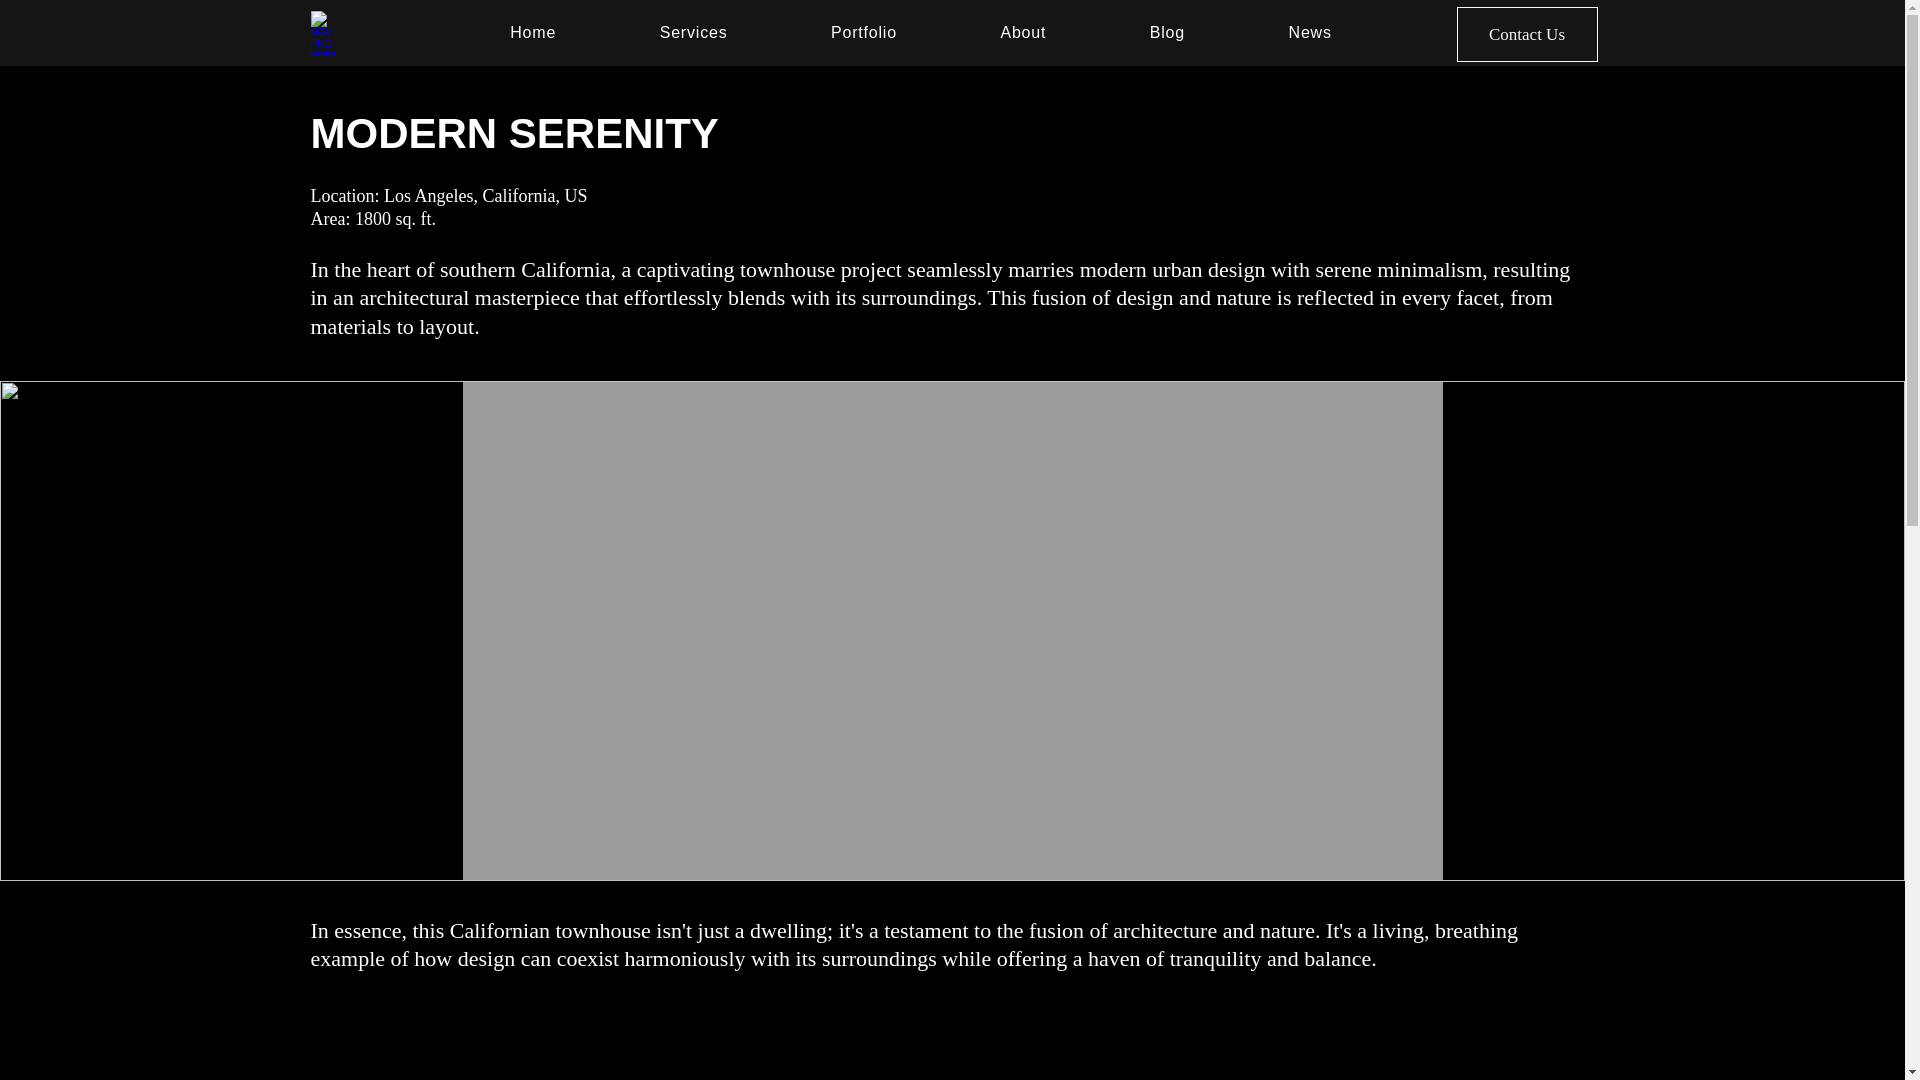 This screenshot has height=1080, width=1920. I want to click on Portfolio, so click(864, 32).